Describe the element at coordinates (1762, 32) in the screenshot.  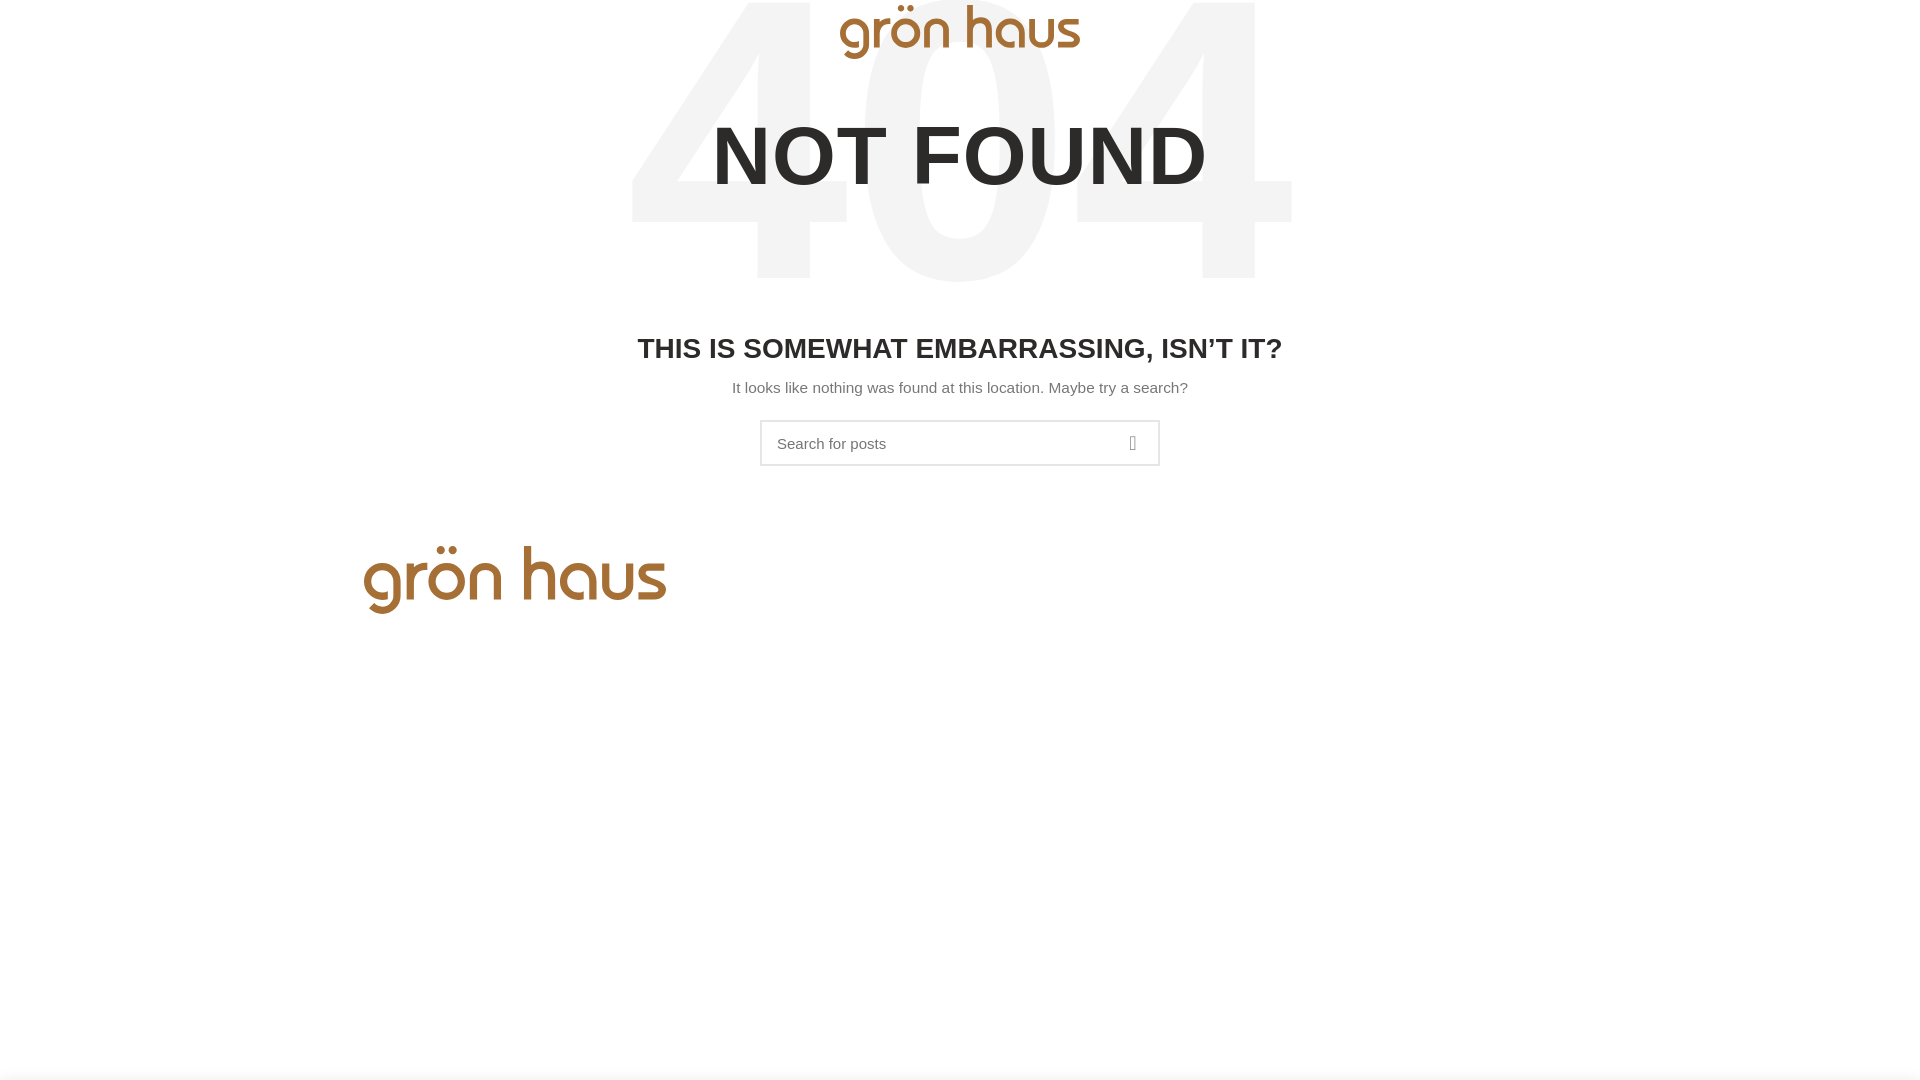
I see `My account` at that location.